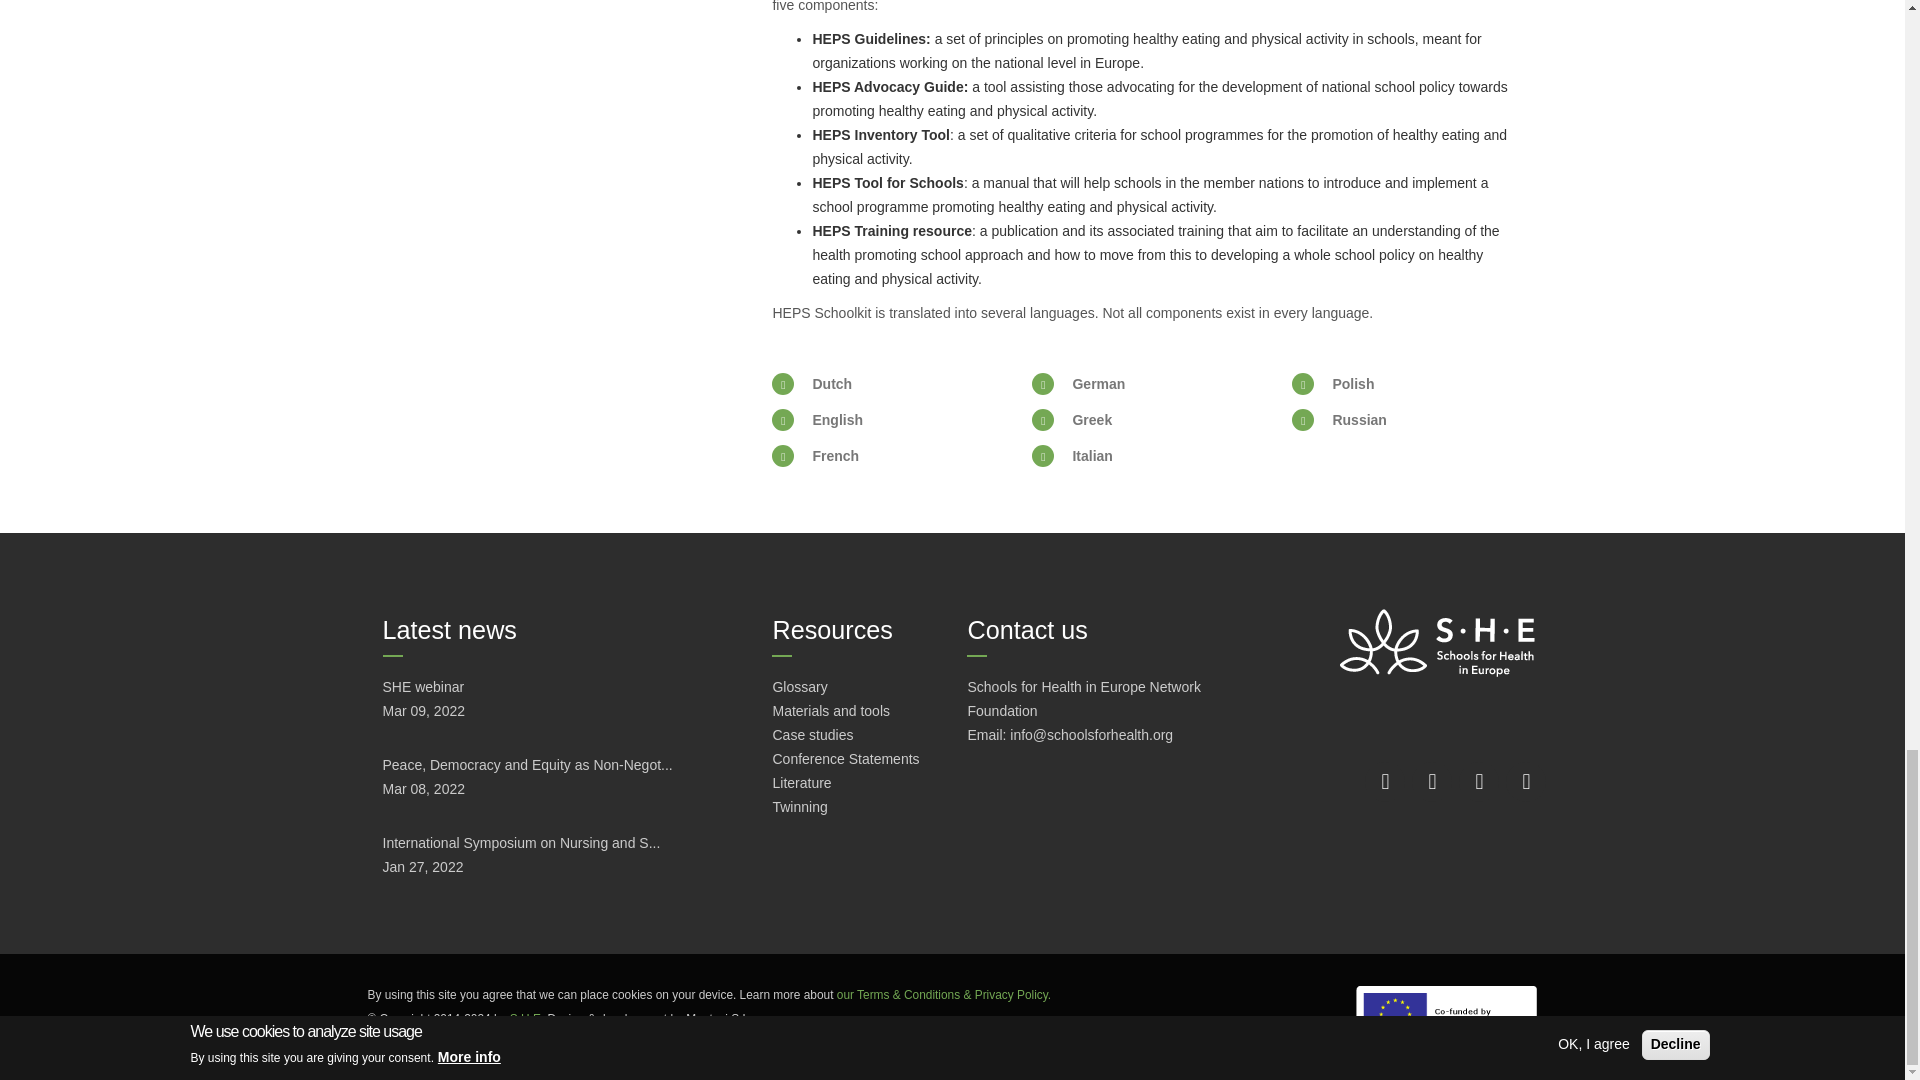 The width and height of the screenshot is (1920, 1080). I want to click on Follow on Facebook, so click(1385, 782).